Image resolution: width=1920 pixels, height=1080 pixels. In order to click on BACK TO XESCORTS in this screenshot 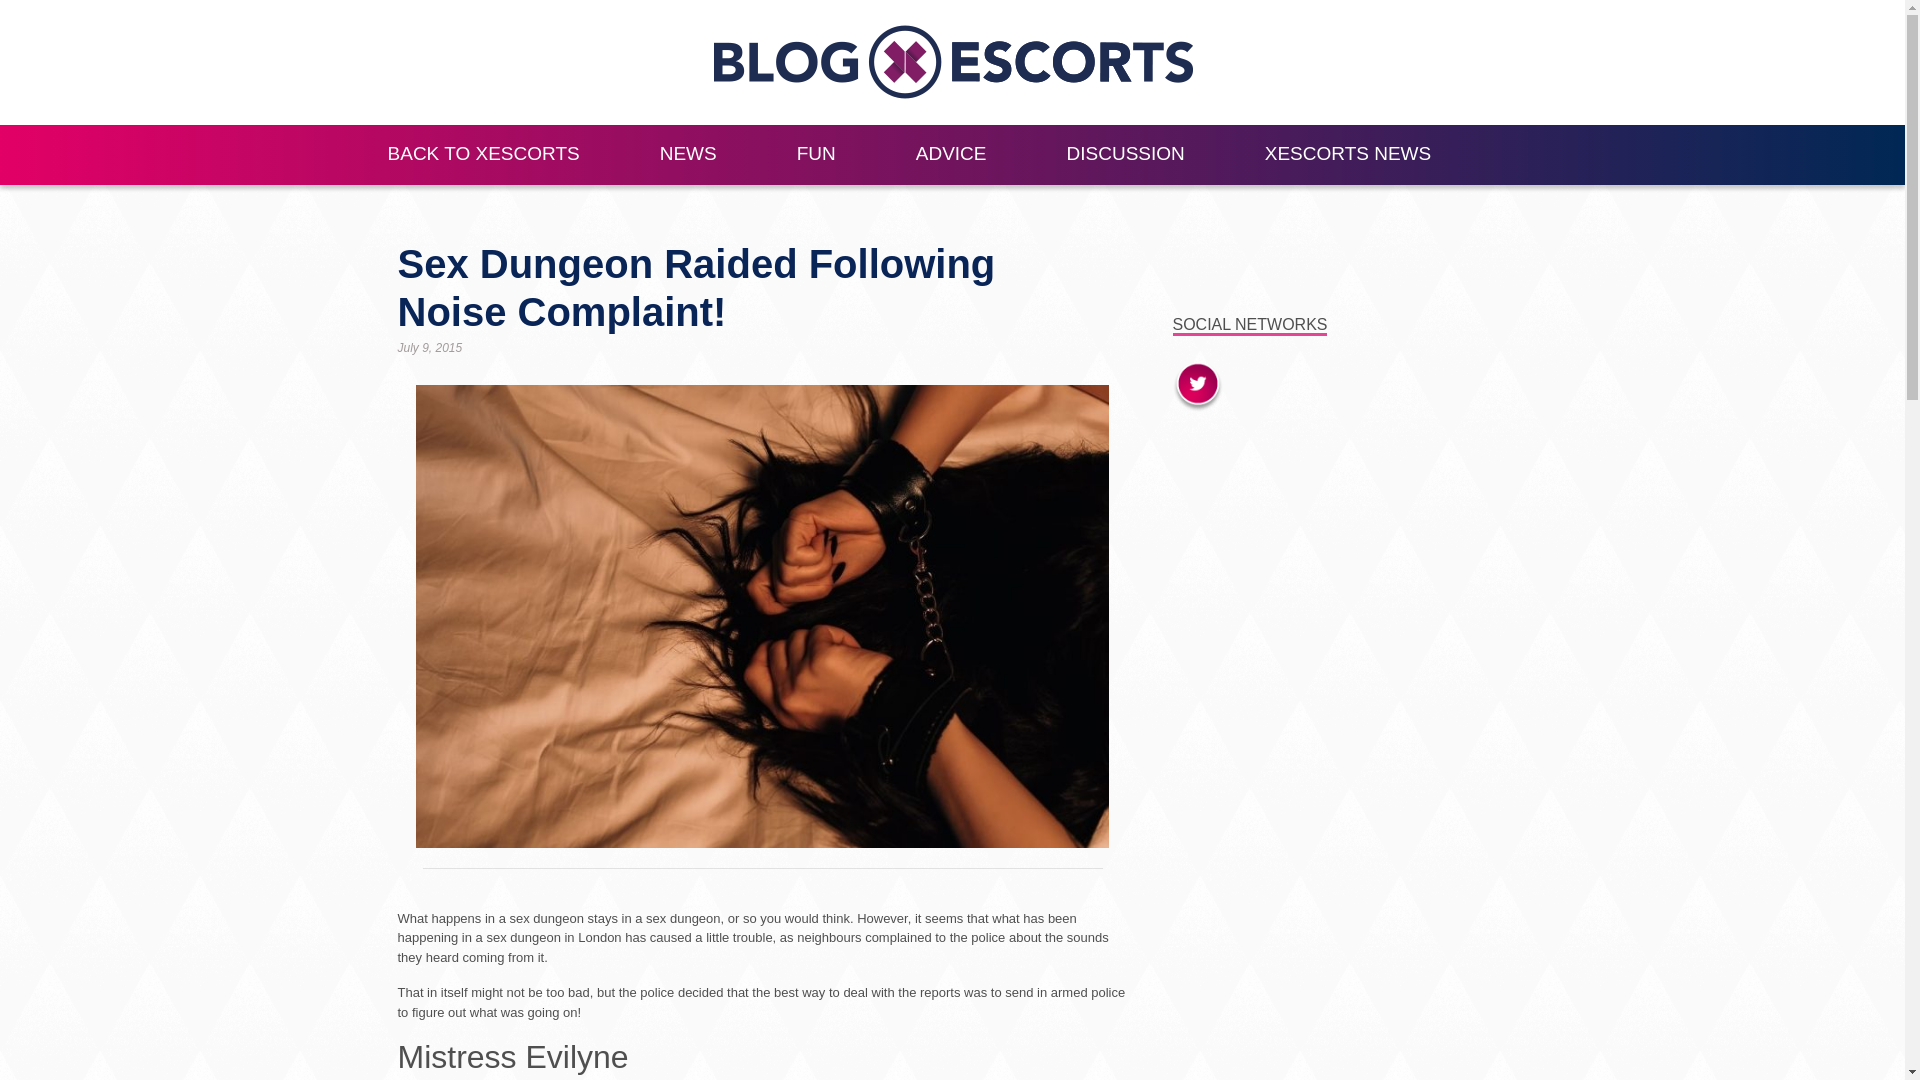, I will do `click(484, 154)`.